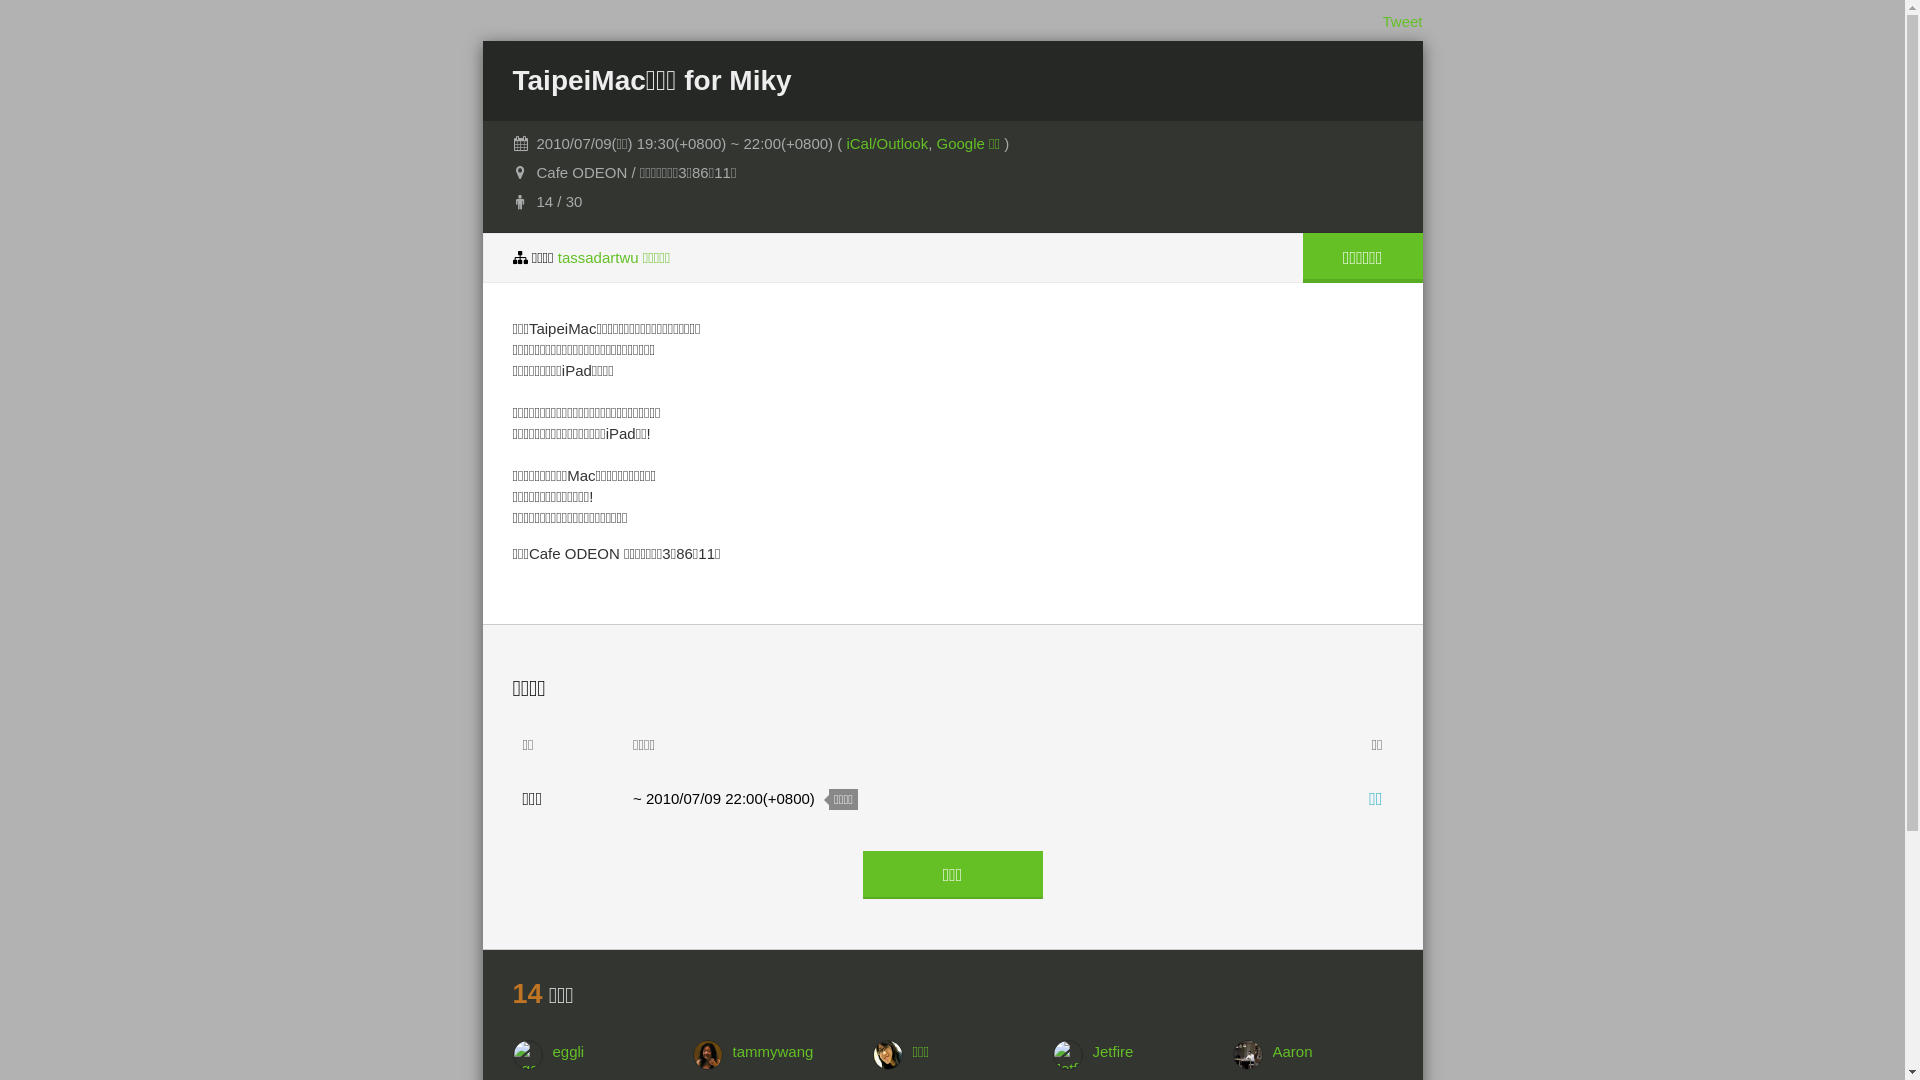  I want to click on Jetfire, so click(1152, 1052).